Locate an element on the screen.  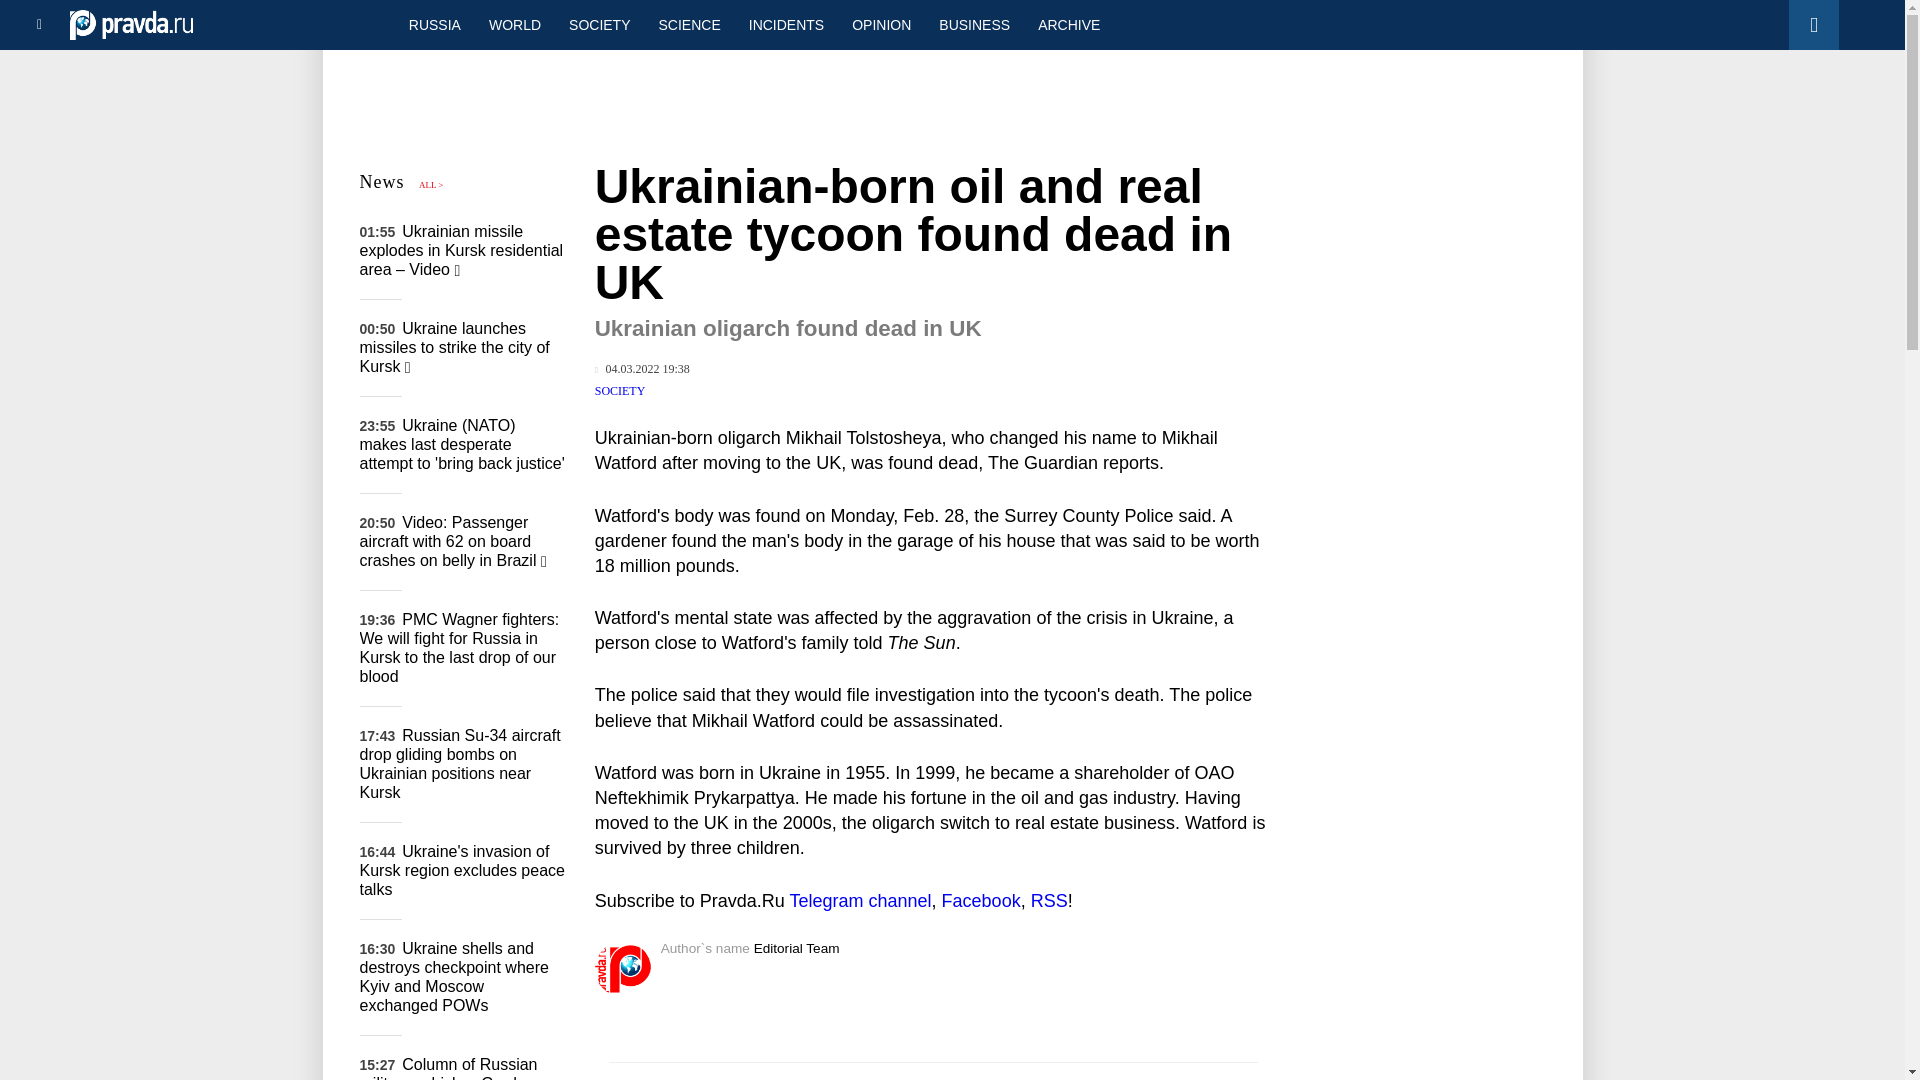
WORLD is located at coordinates (514, 24).